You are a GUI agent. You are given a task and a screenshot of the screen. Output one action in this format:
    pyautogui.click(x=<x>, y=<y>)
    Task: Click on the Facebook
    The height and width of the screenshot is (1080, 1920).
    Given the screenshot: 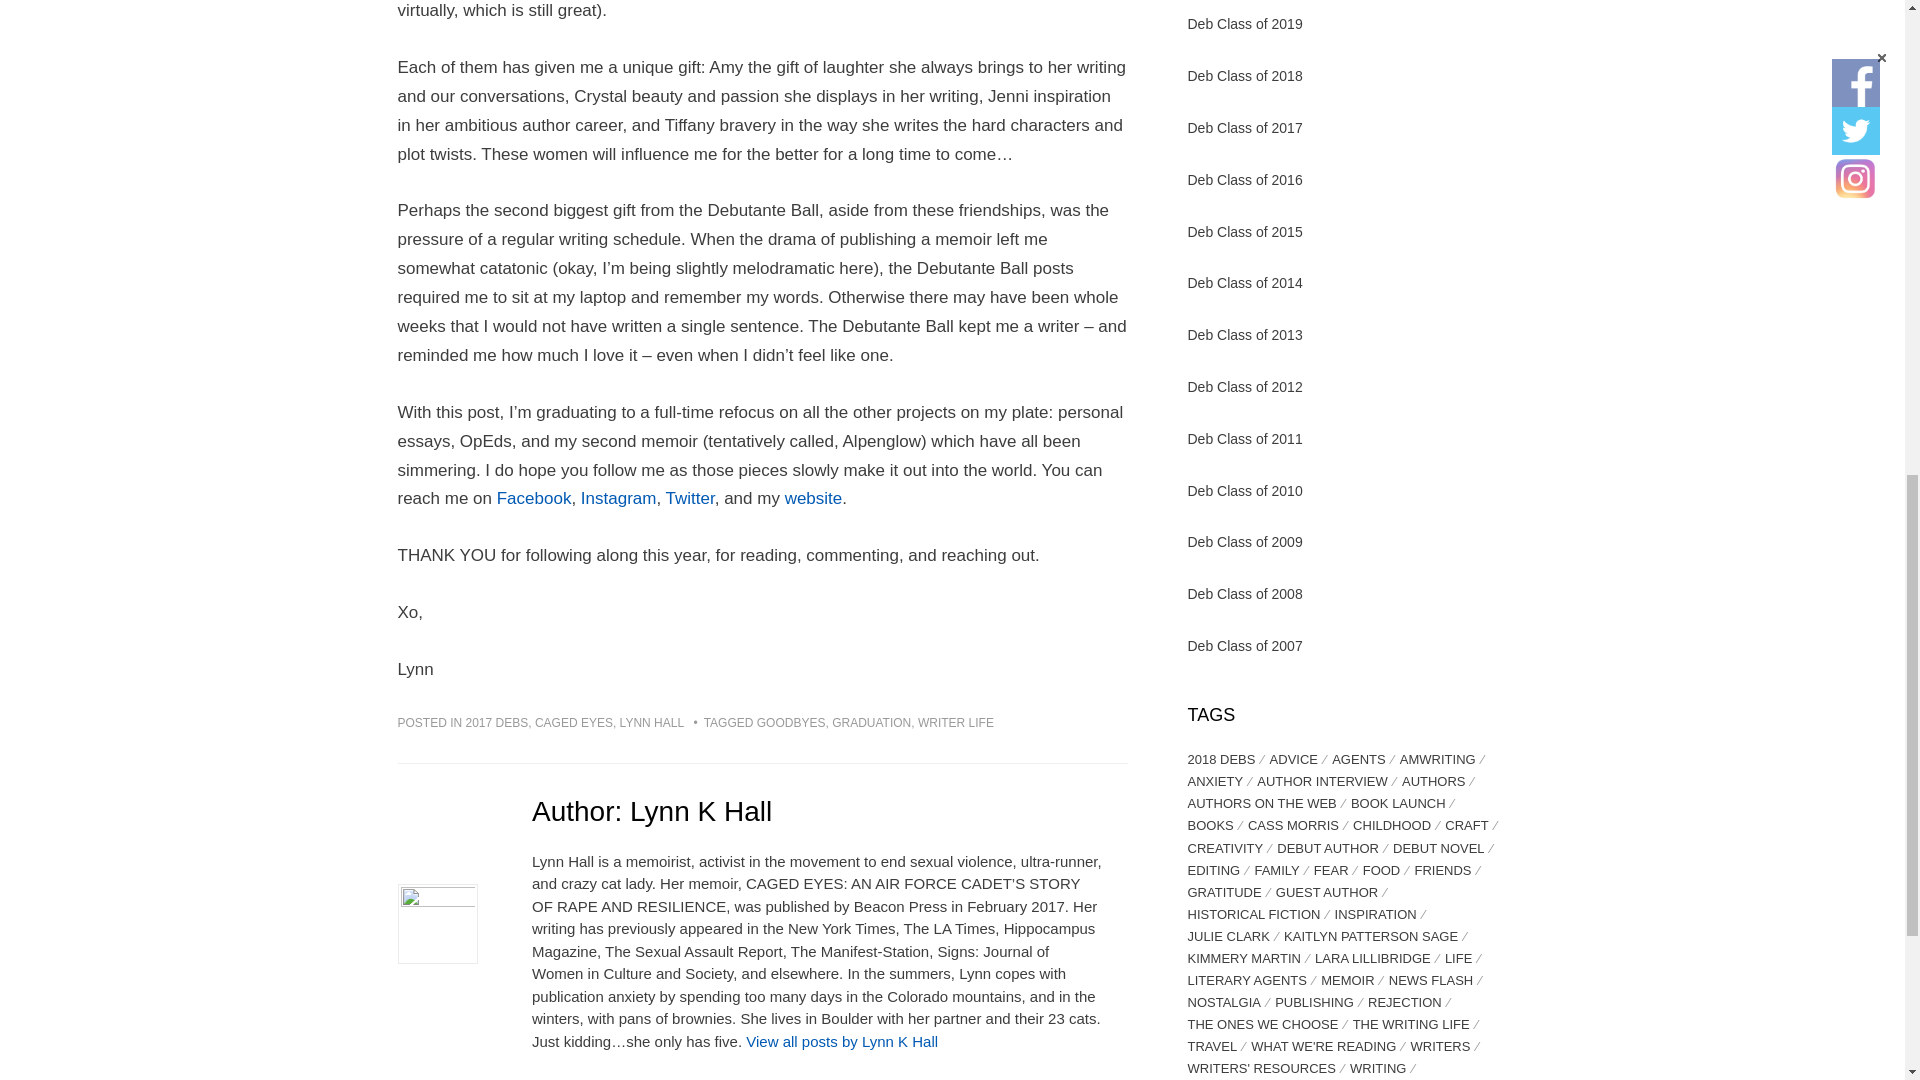 What is the action you would take?
    pyautogui.click(x=534, y=498)
    